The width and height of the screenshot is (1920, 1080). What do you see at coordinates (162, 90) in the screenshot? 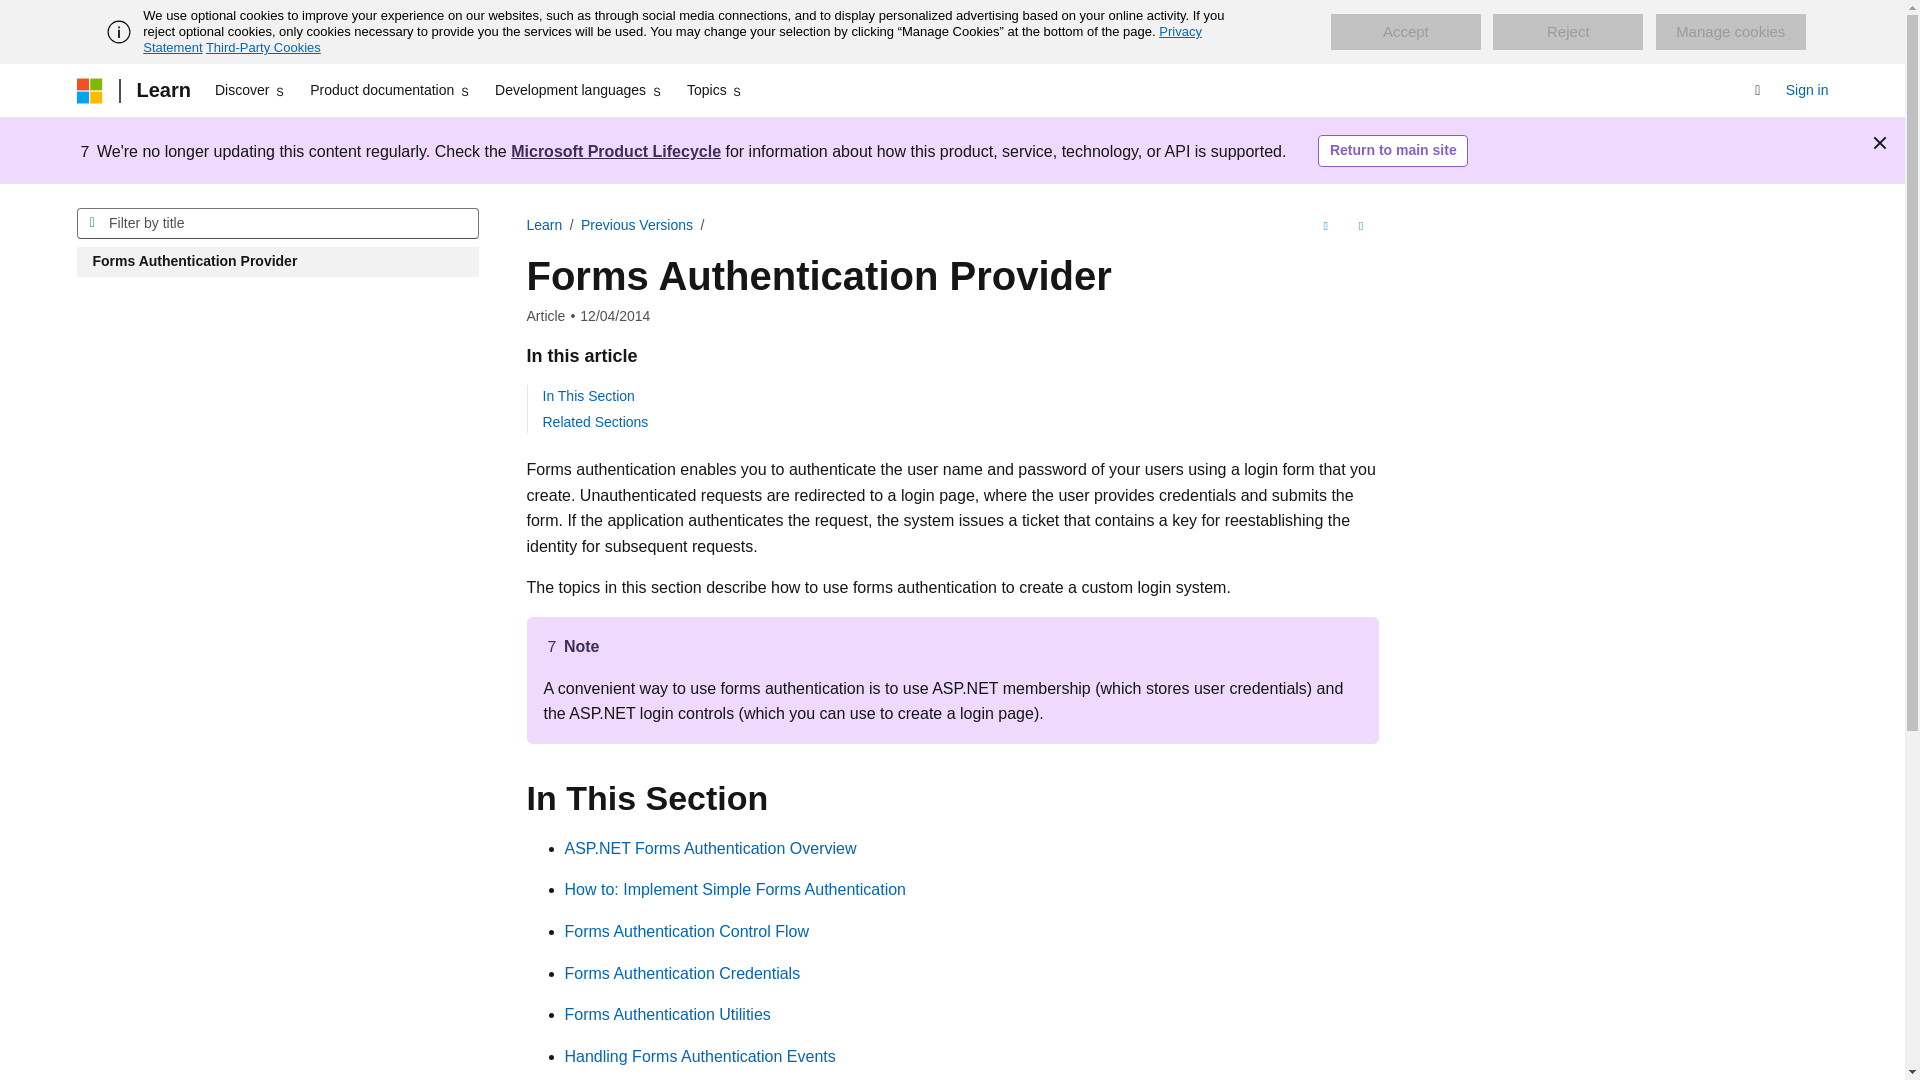
I see `Learn` at bounding box center [162, 90].